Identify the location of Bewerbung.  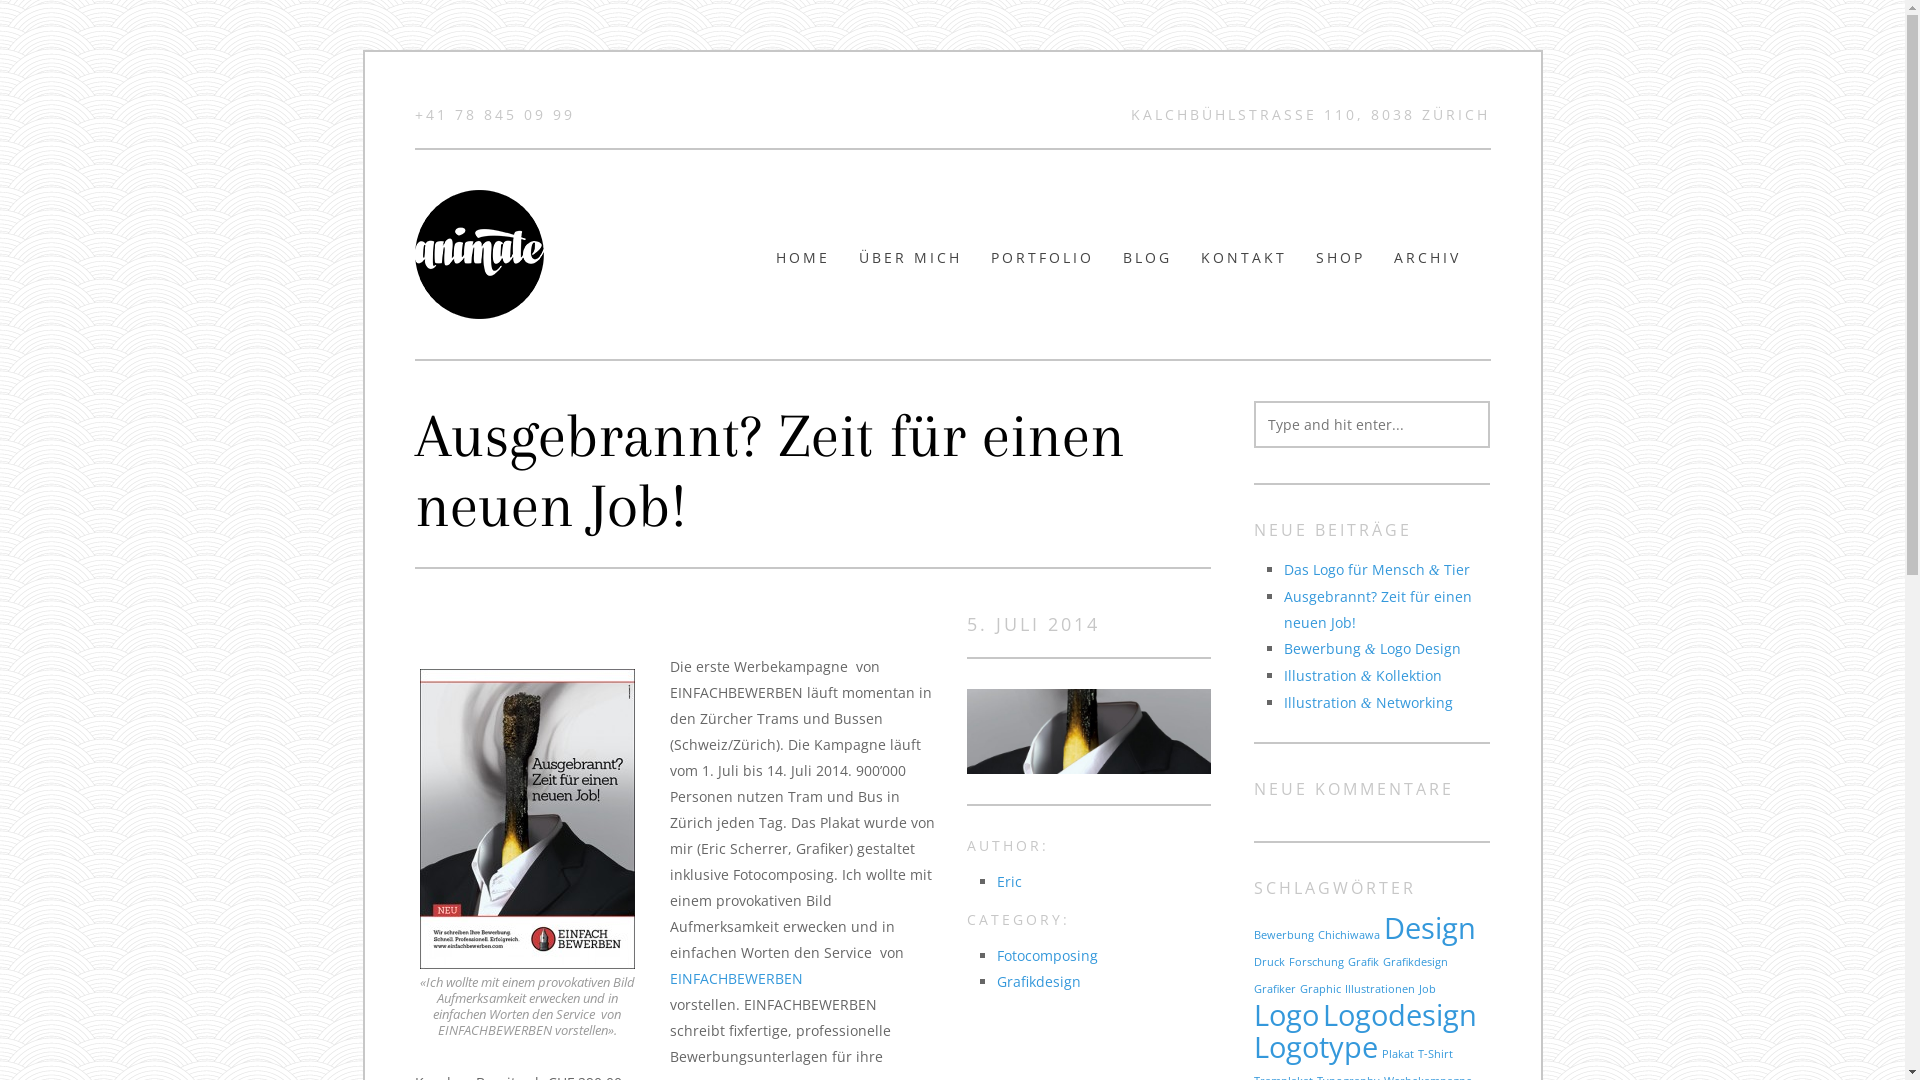
(1284, 935).